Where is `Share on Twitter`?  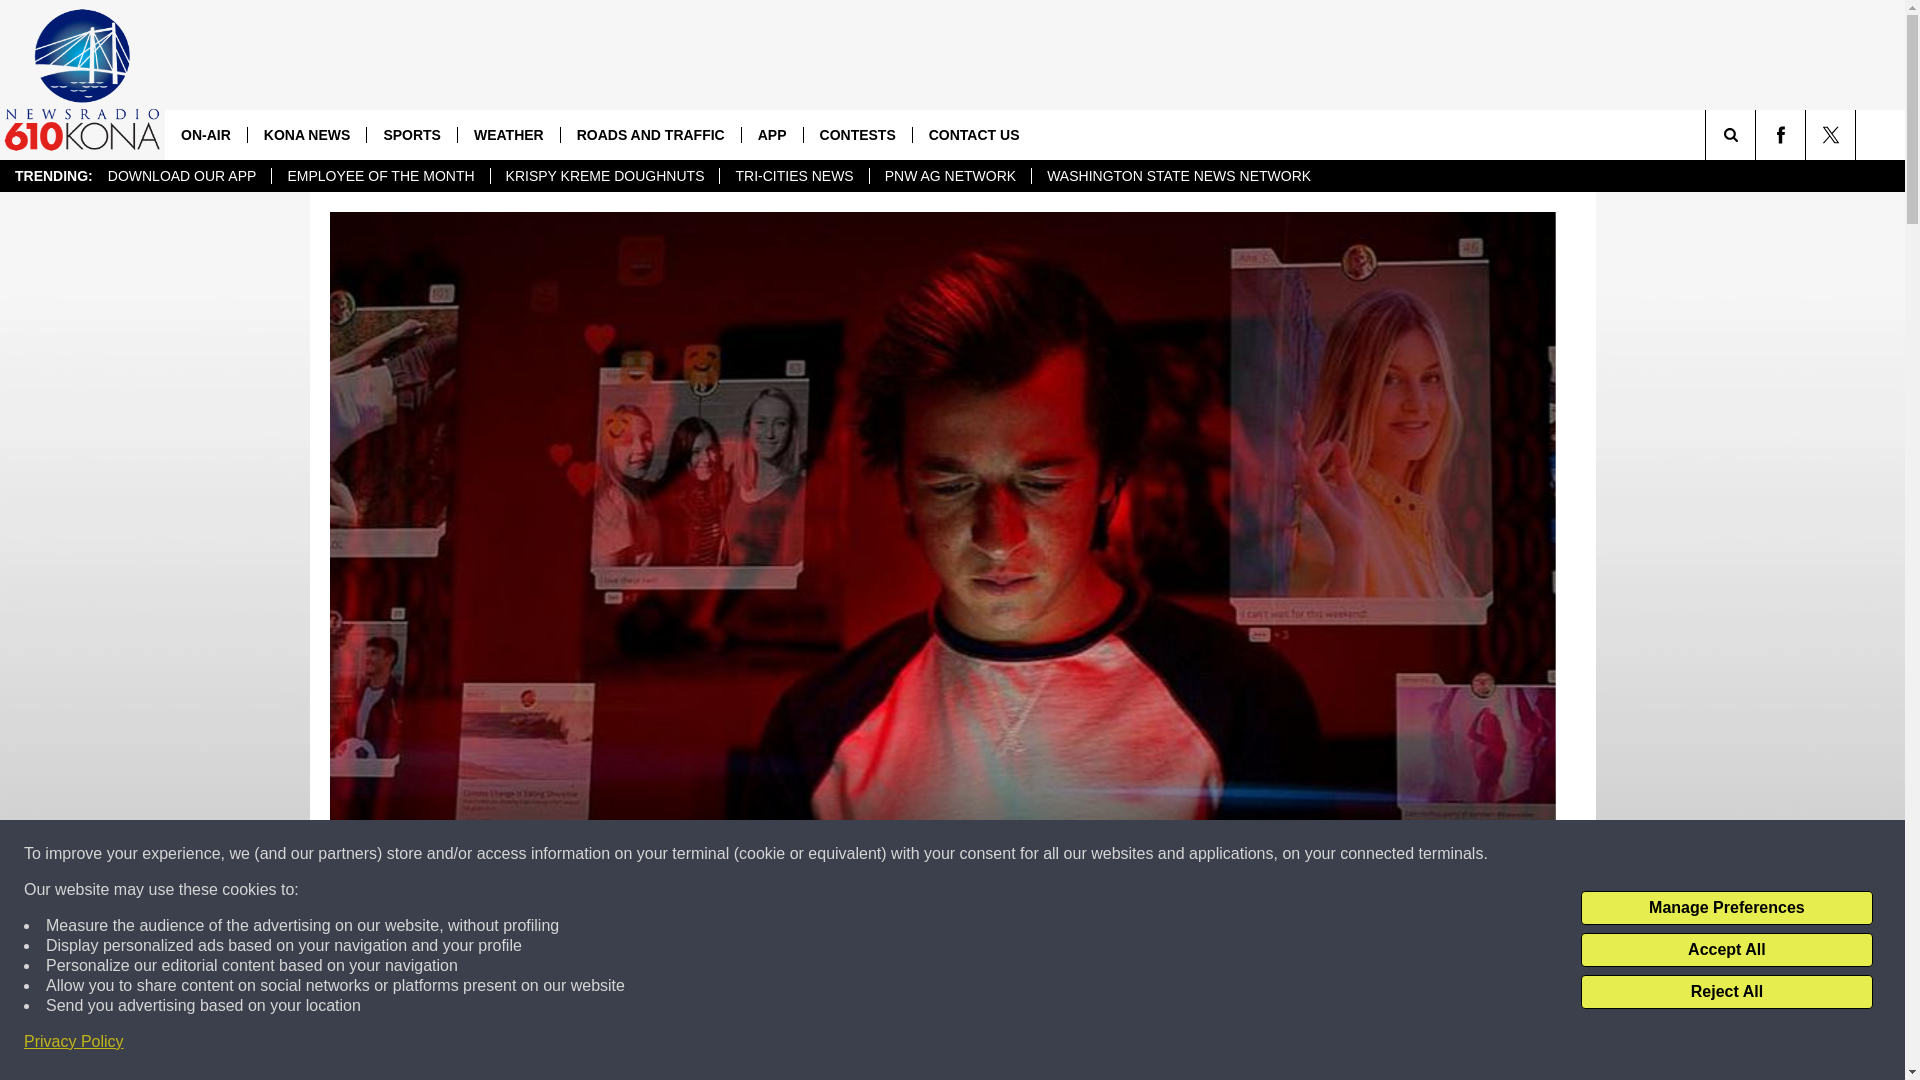 Share on Twitter is located at coordinates (1202, 1044).